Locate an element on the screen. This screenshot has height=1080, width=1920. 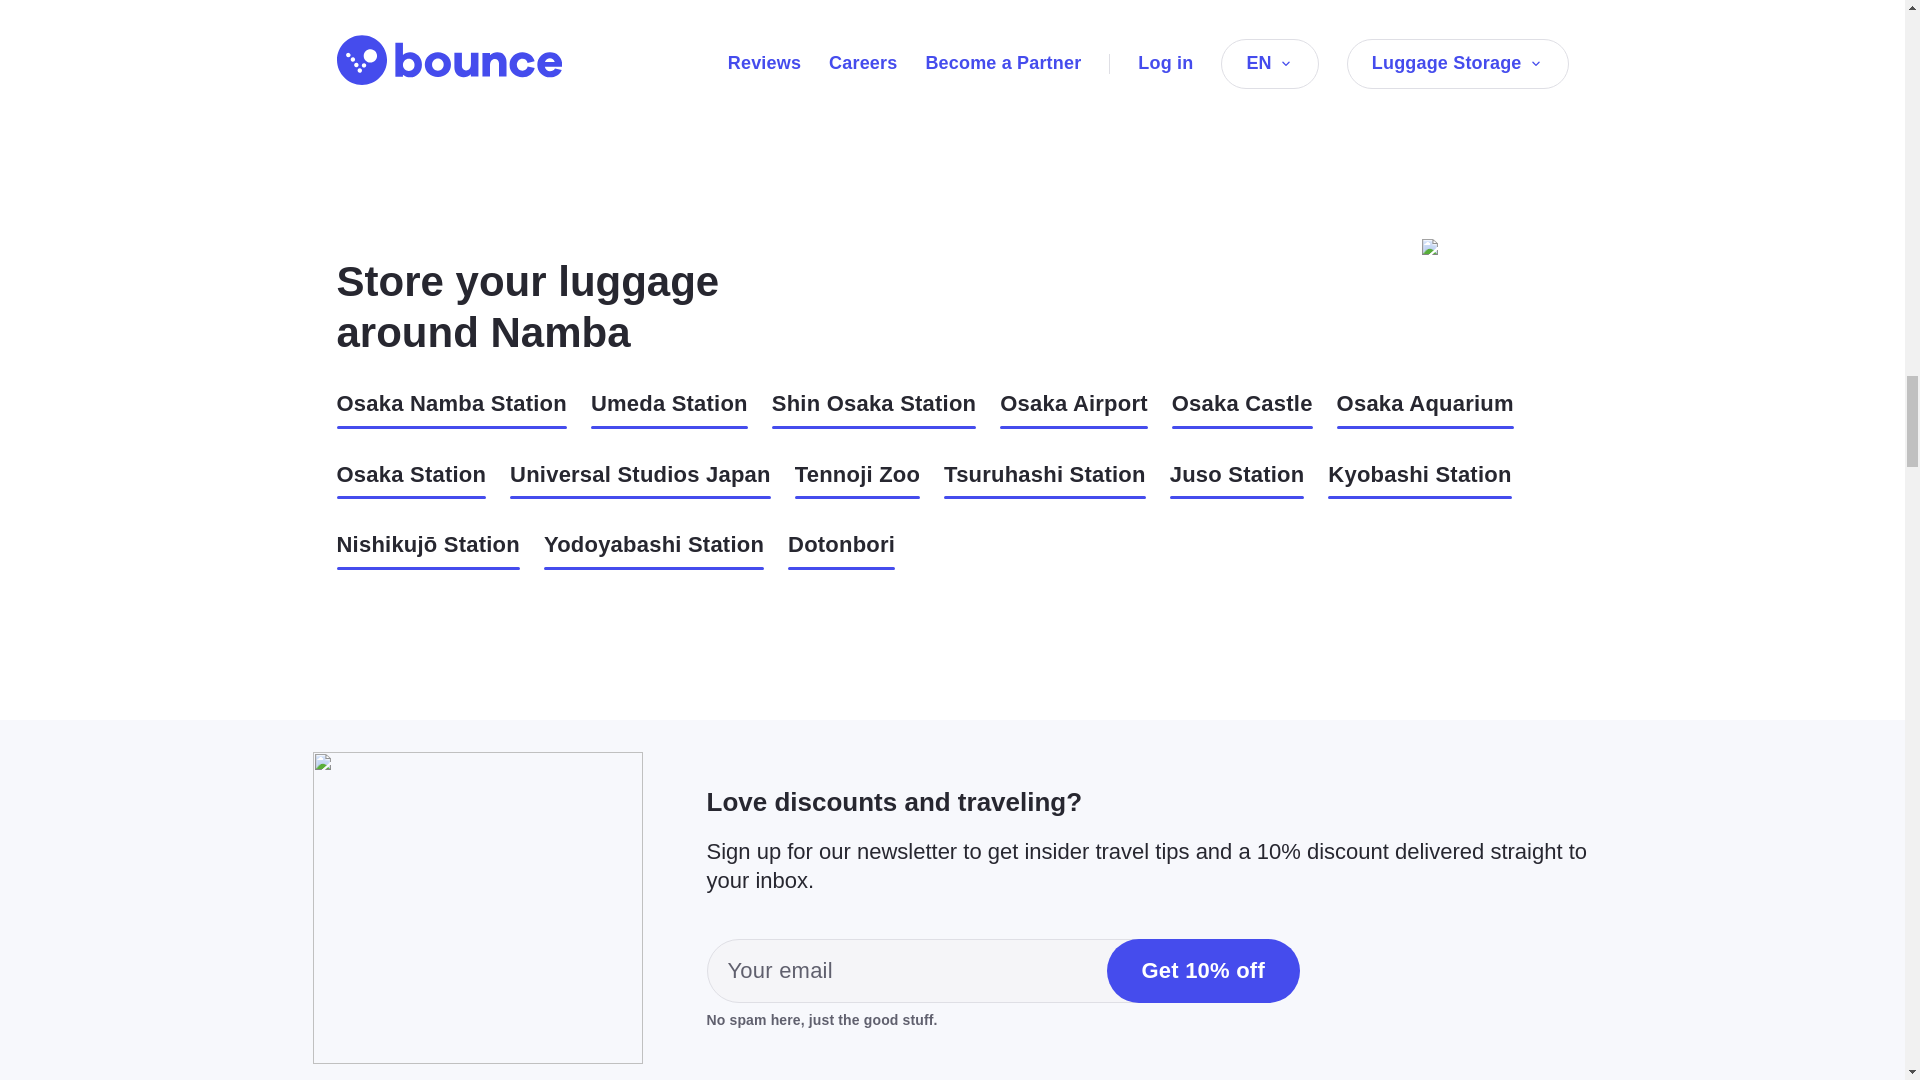
Osaka Castle is located at coordinates (1242, 408).